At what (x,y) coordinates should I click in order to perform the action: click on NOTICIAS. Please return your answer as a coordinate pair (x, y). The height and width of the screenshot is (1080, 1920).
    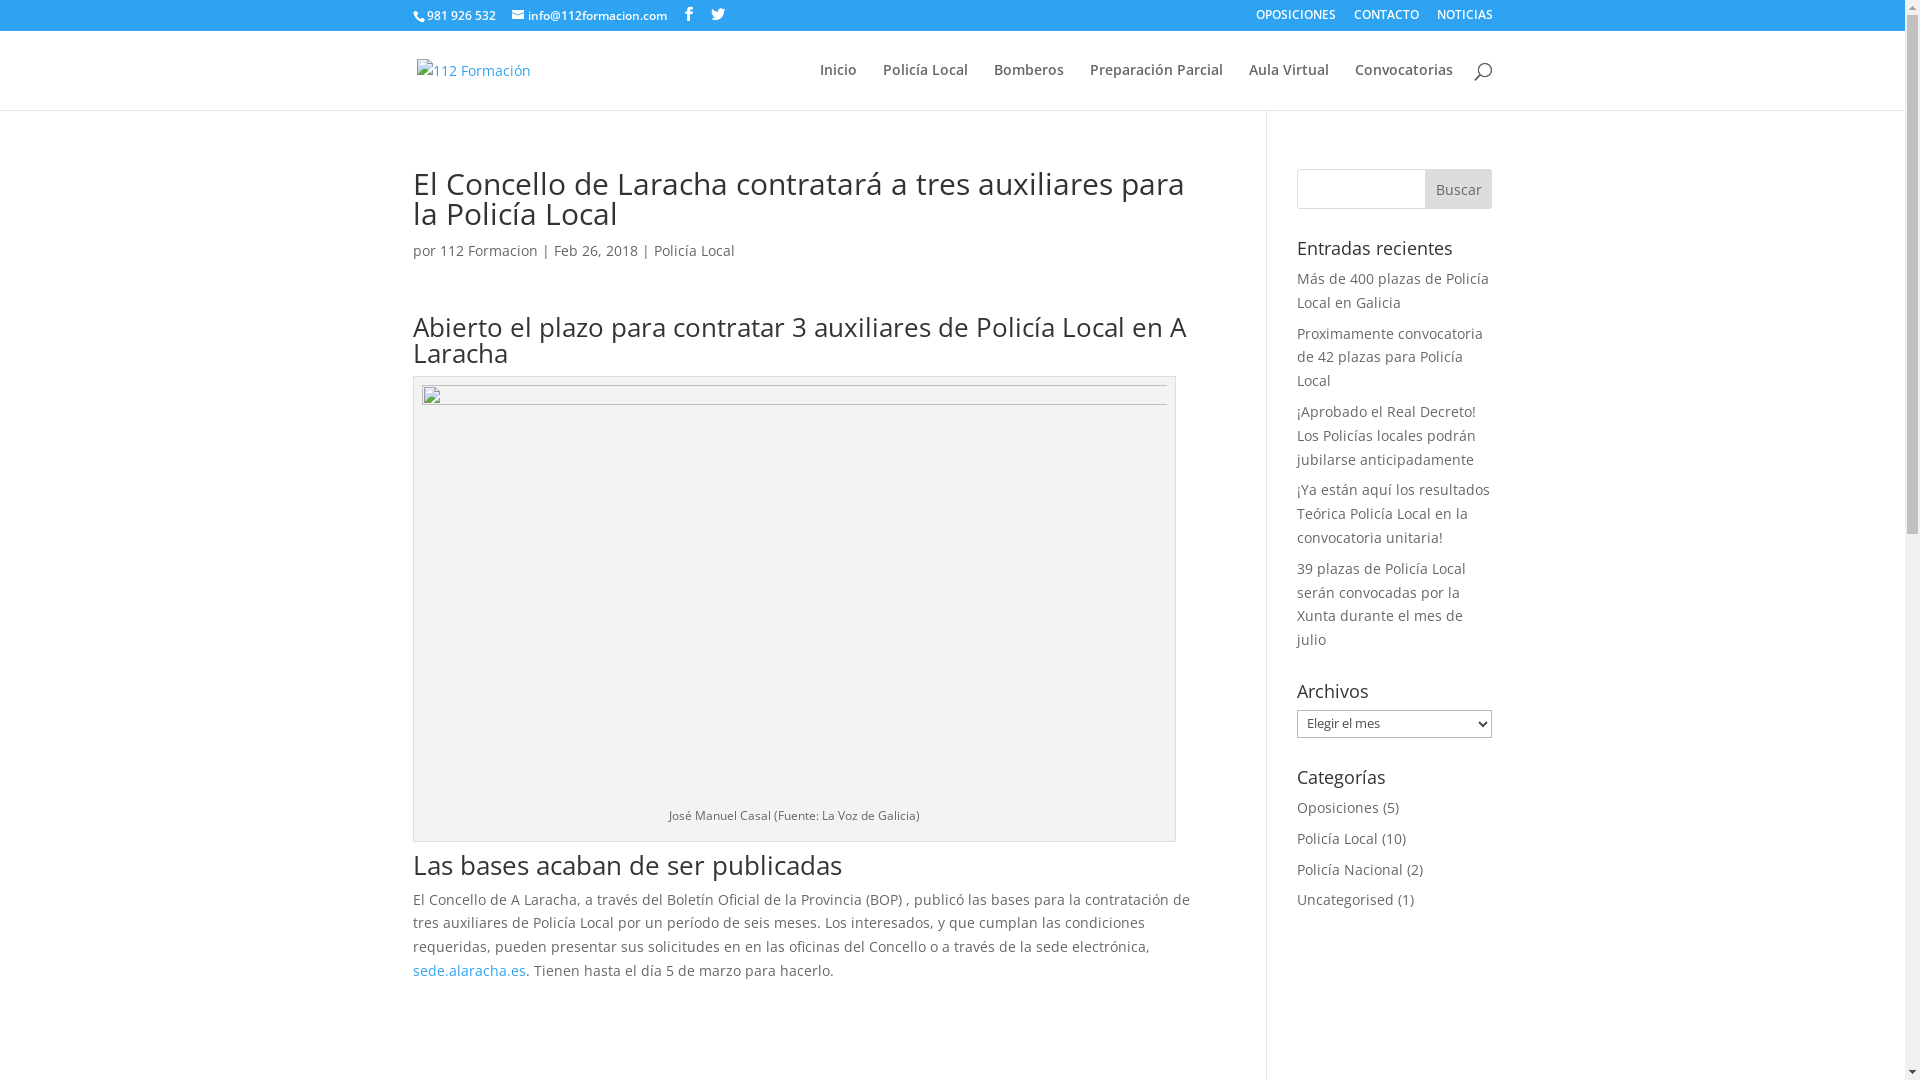
    Looking at the image, I should click on (1464, 20).